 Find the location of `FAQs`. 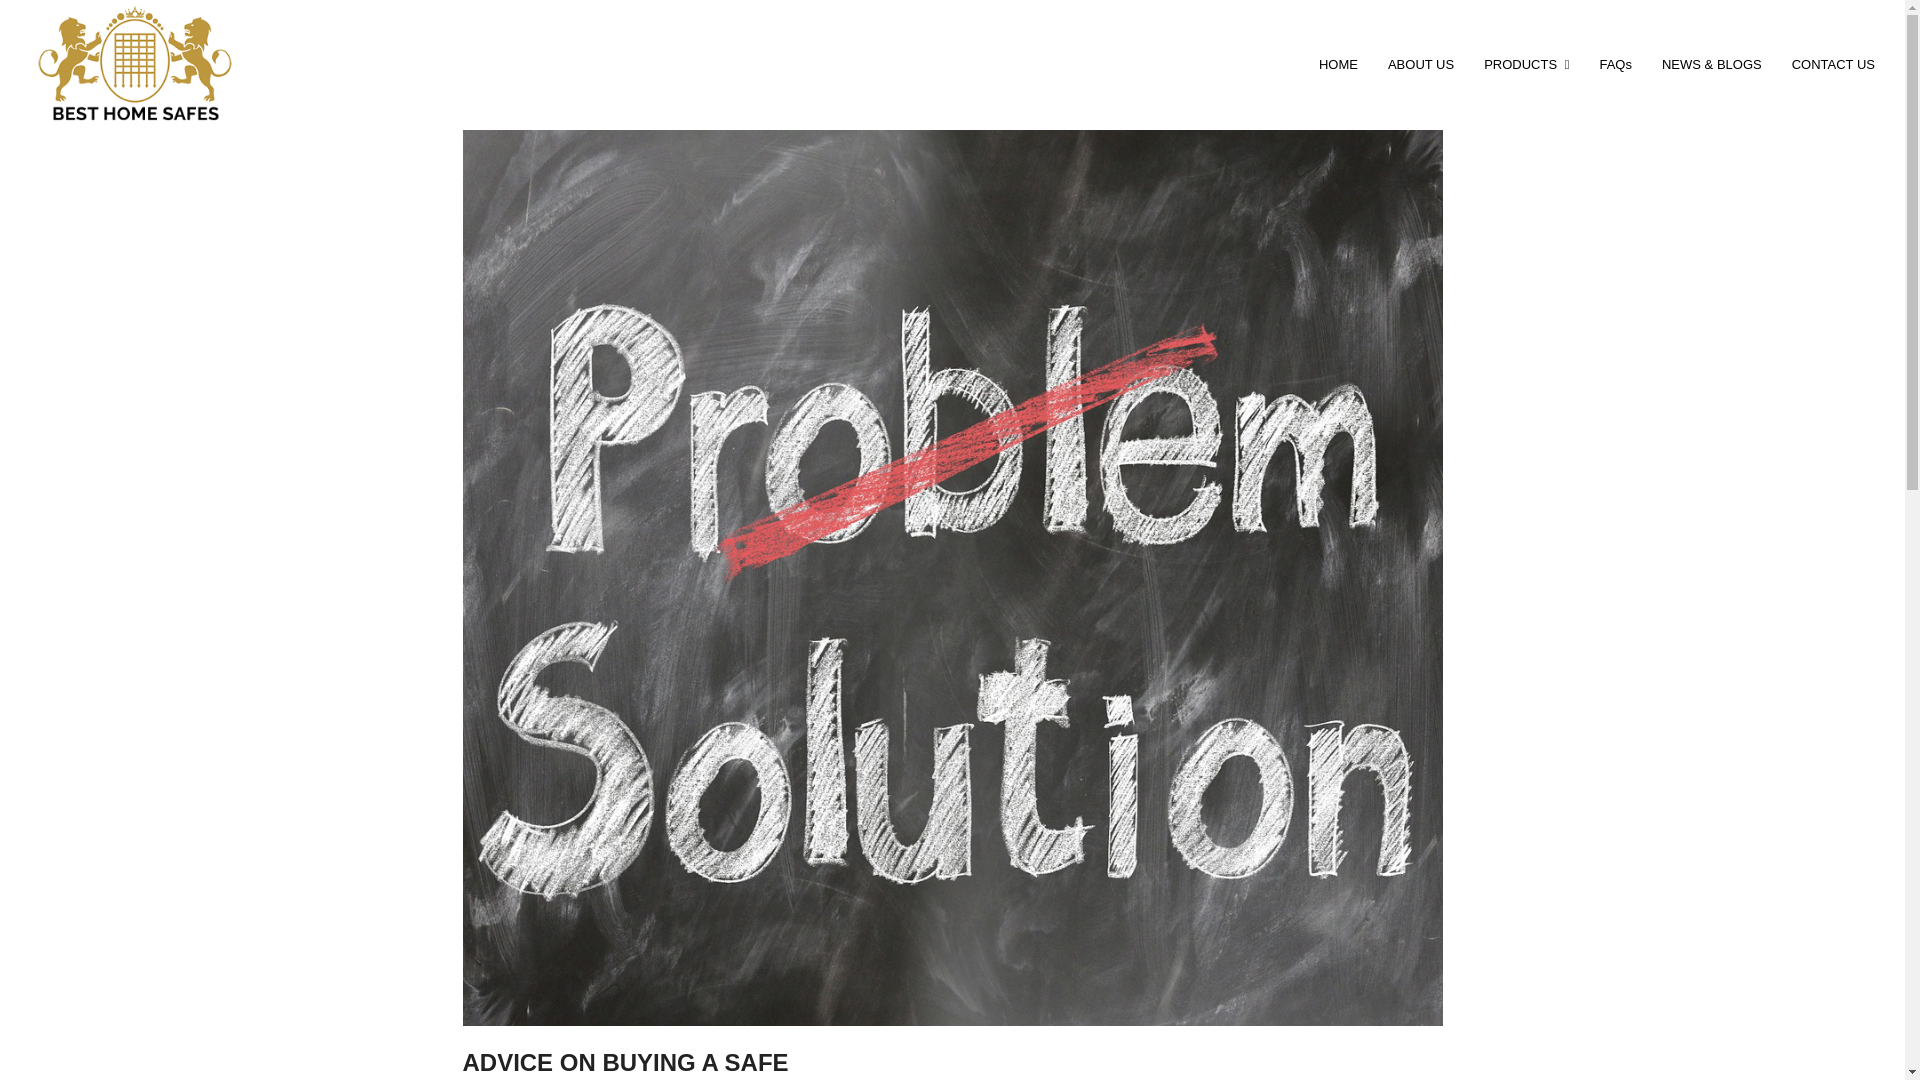

FAQs is located at coordinates (1616, 64).